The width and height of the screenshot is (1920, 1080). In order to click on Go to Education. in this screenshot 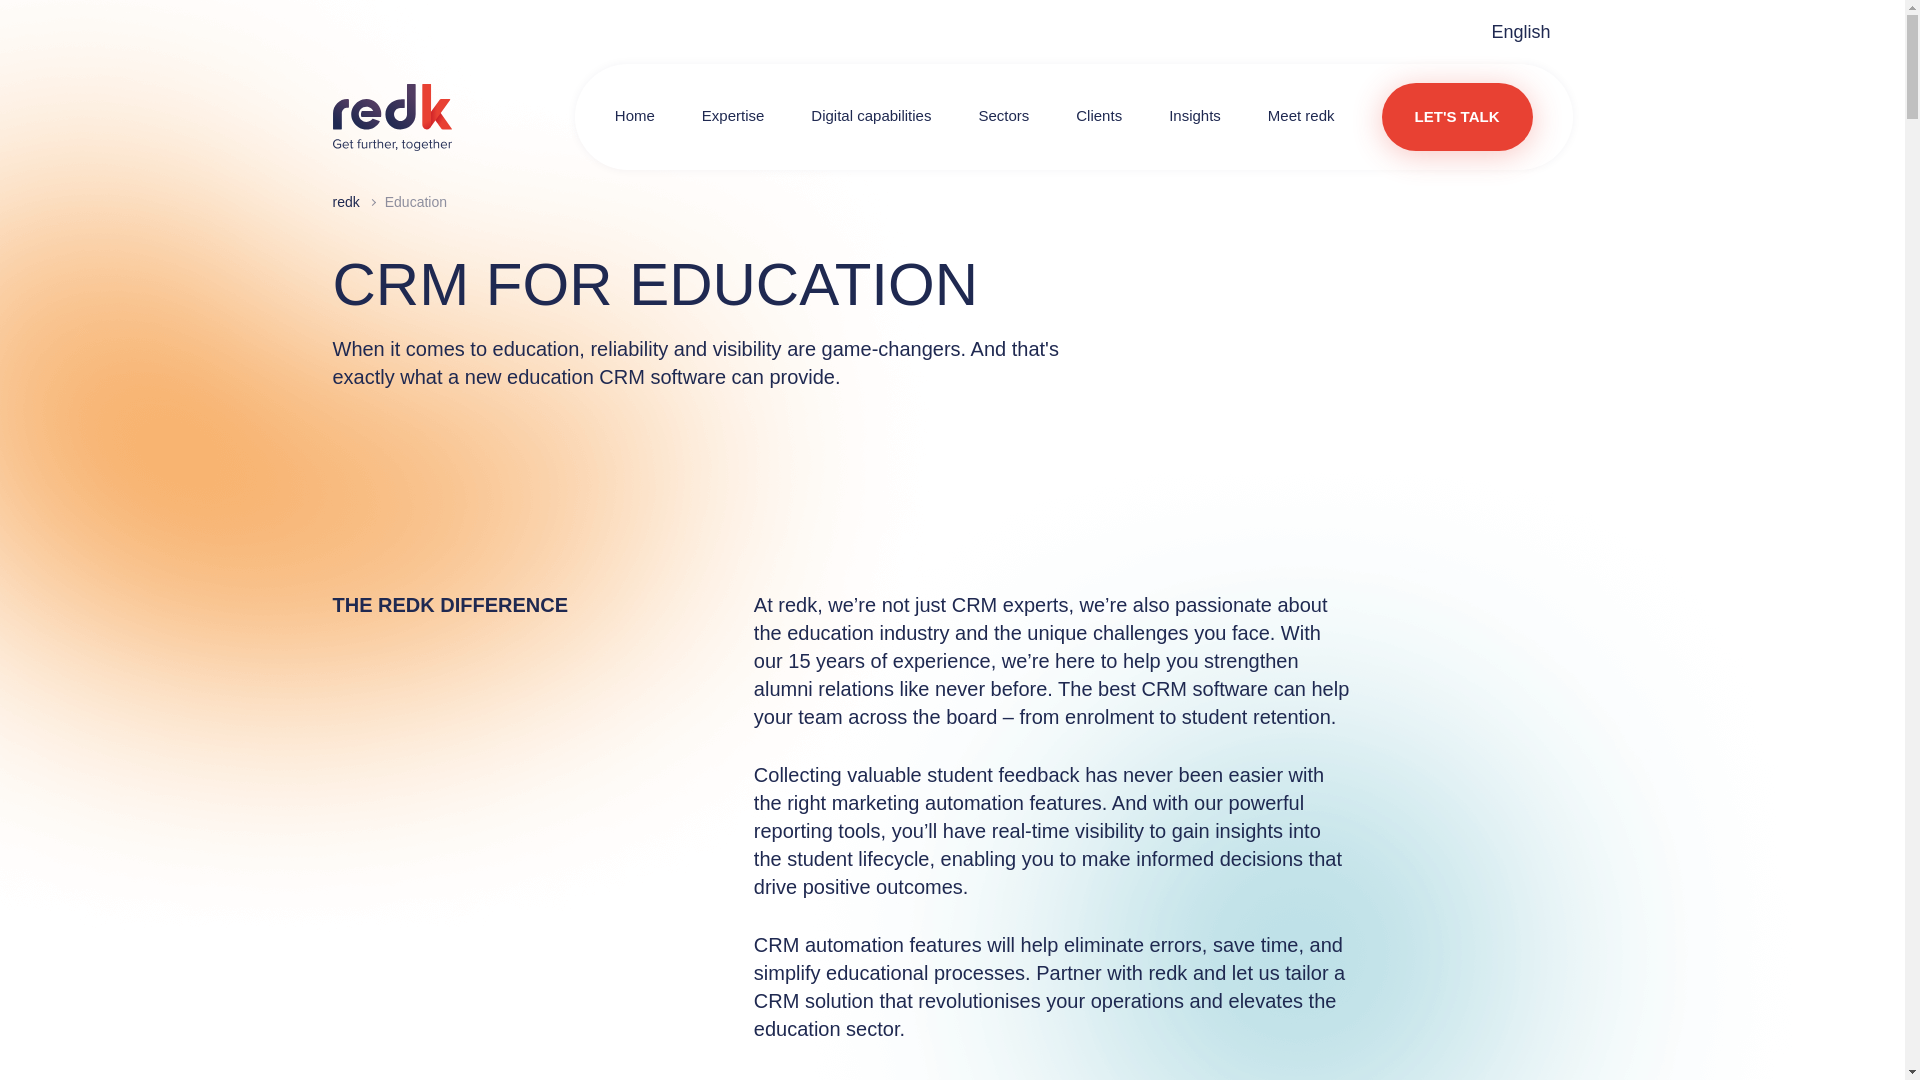, I will do `click(416, 202)`.